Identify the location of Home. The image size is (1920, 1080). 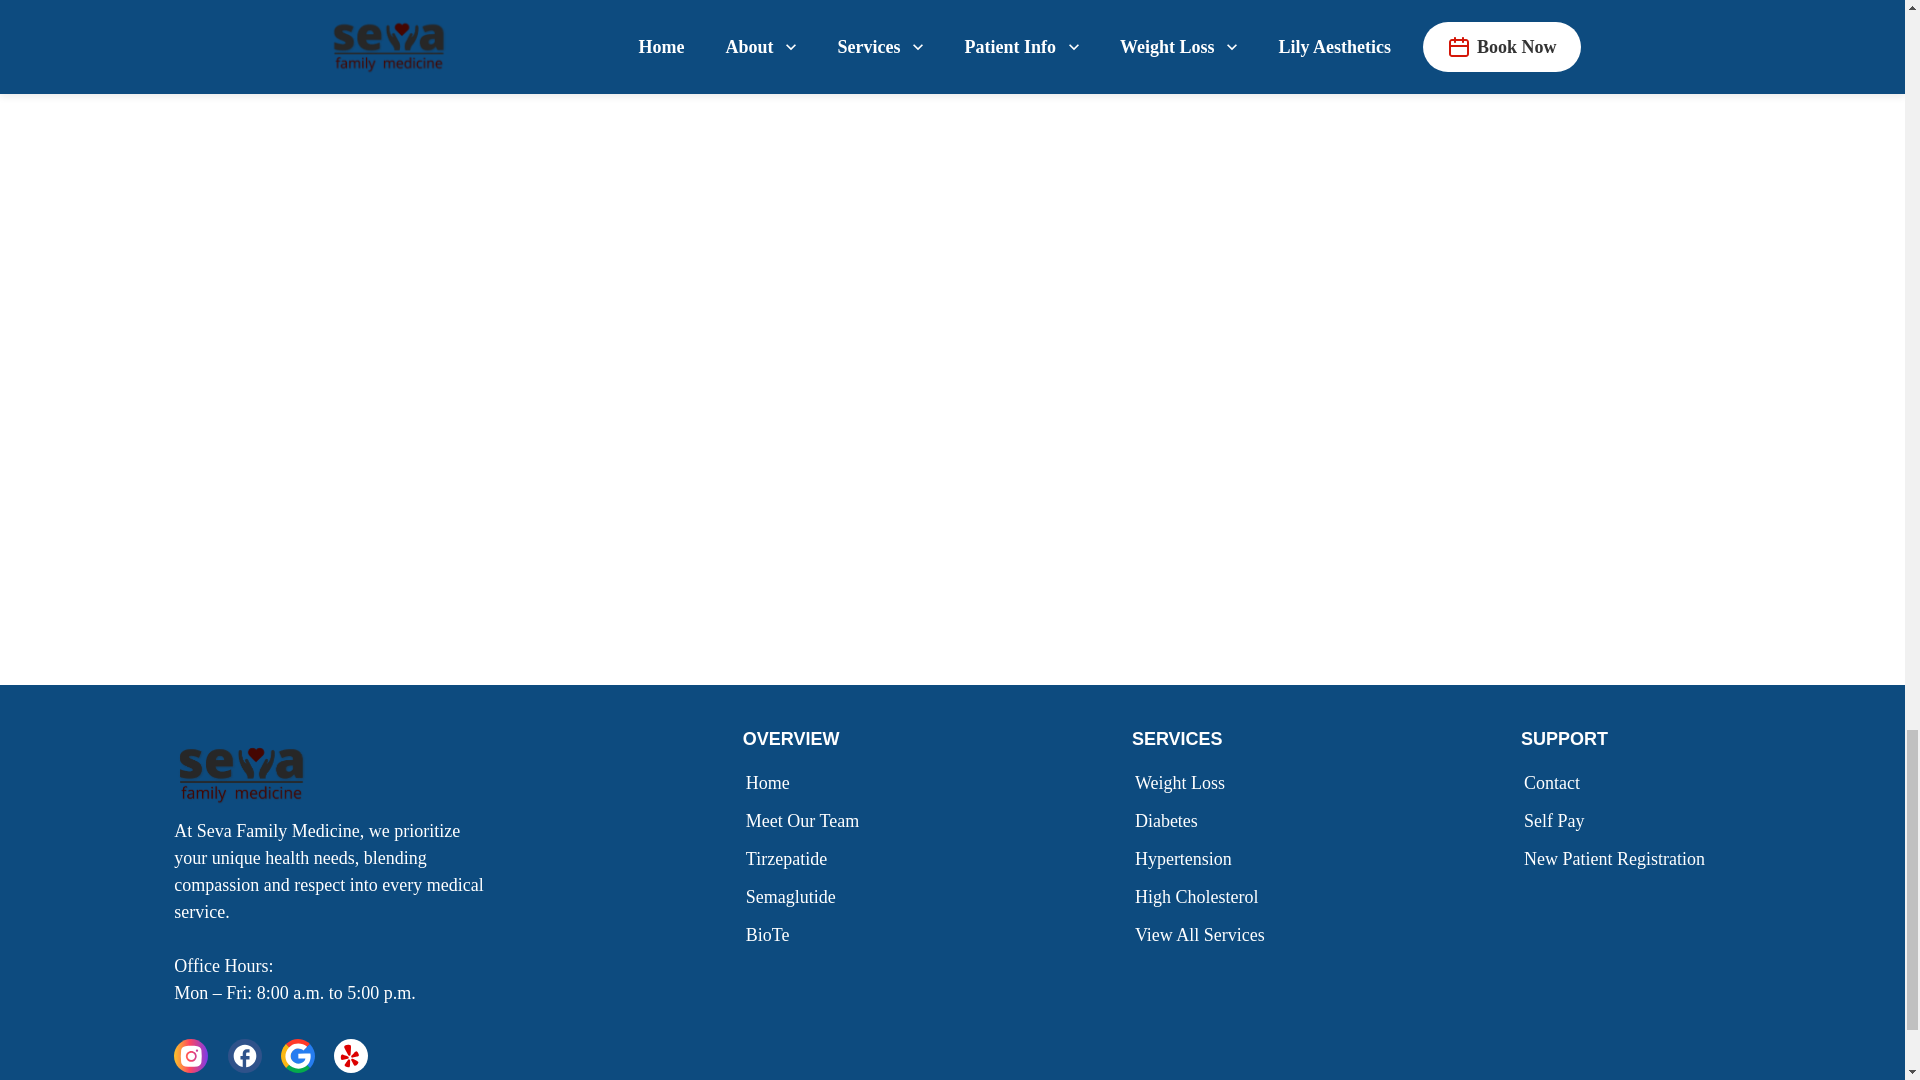
(772, 782).